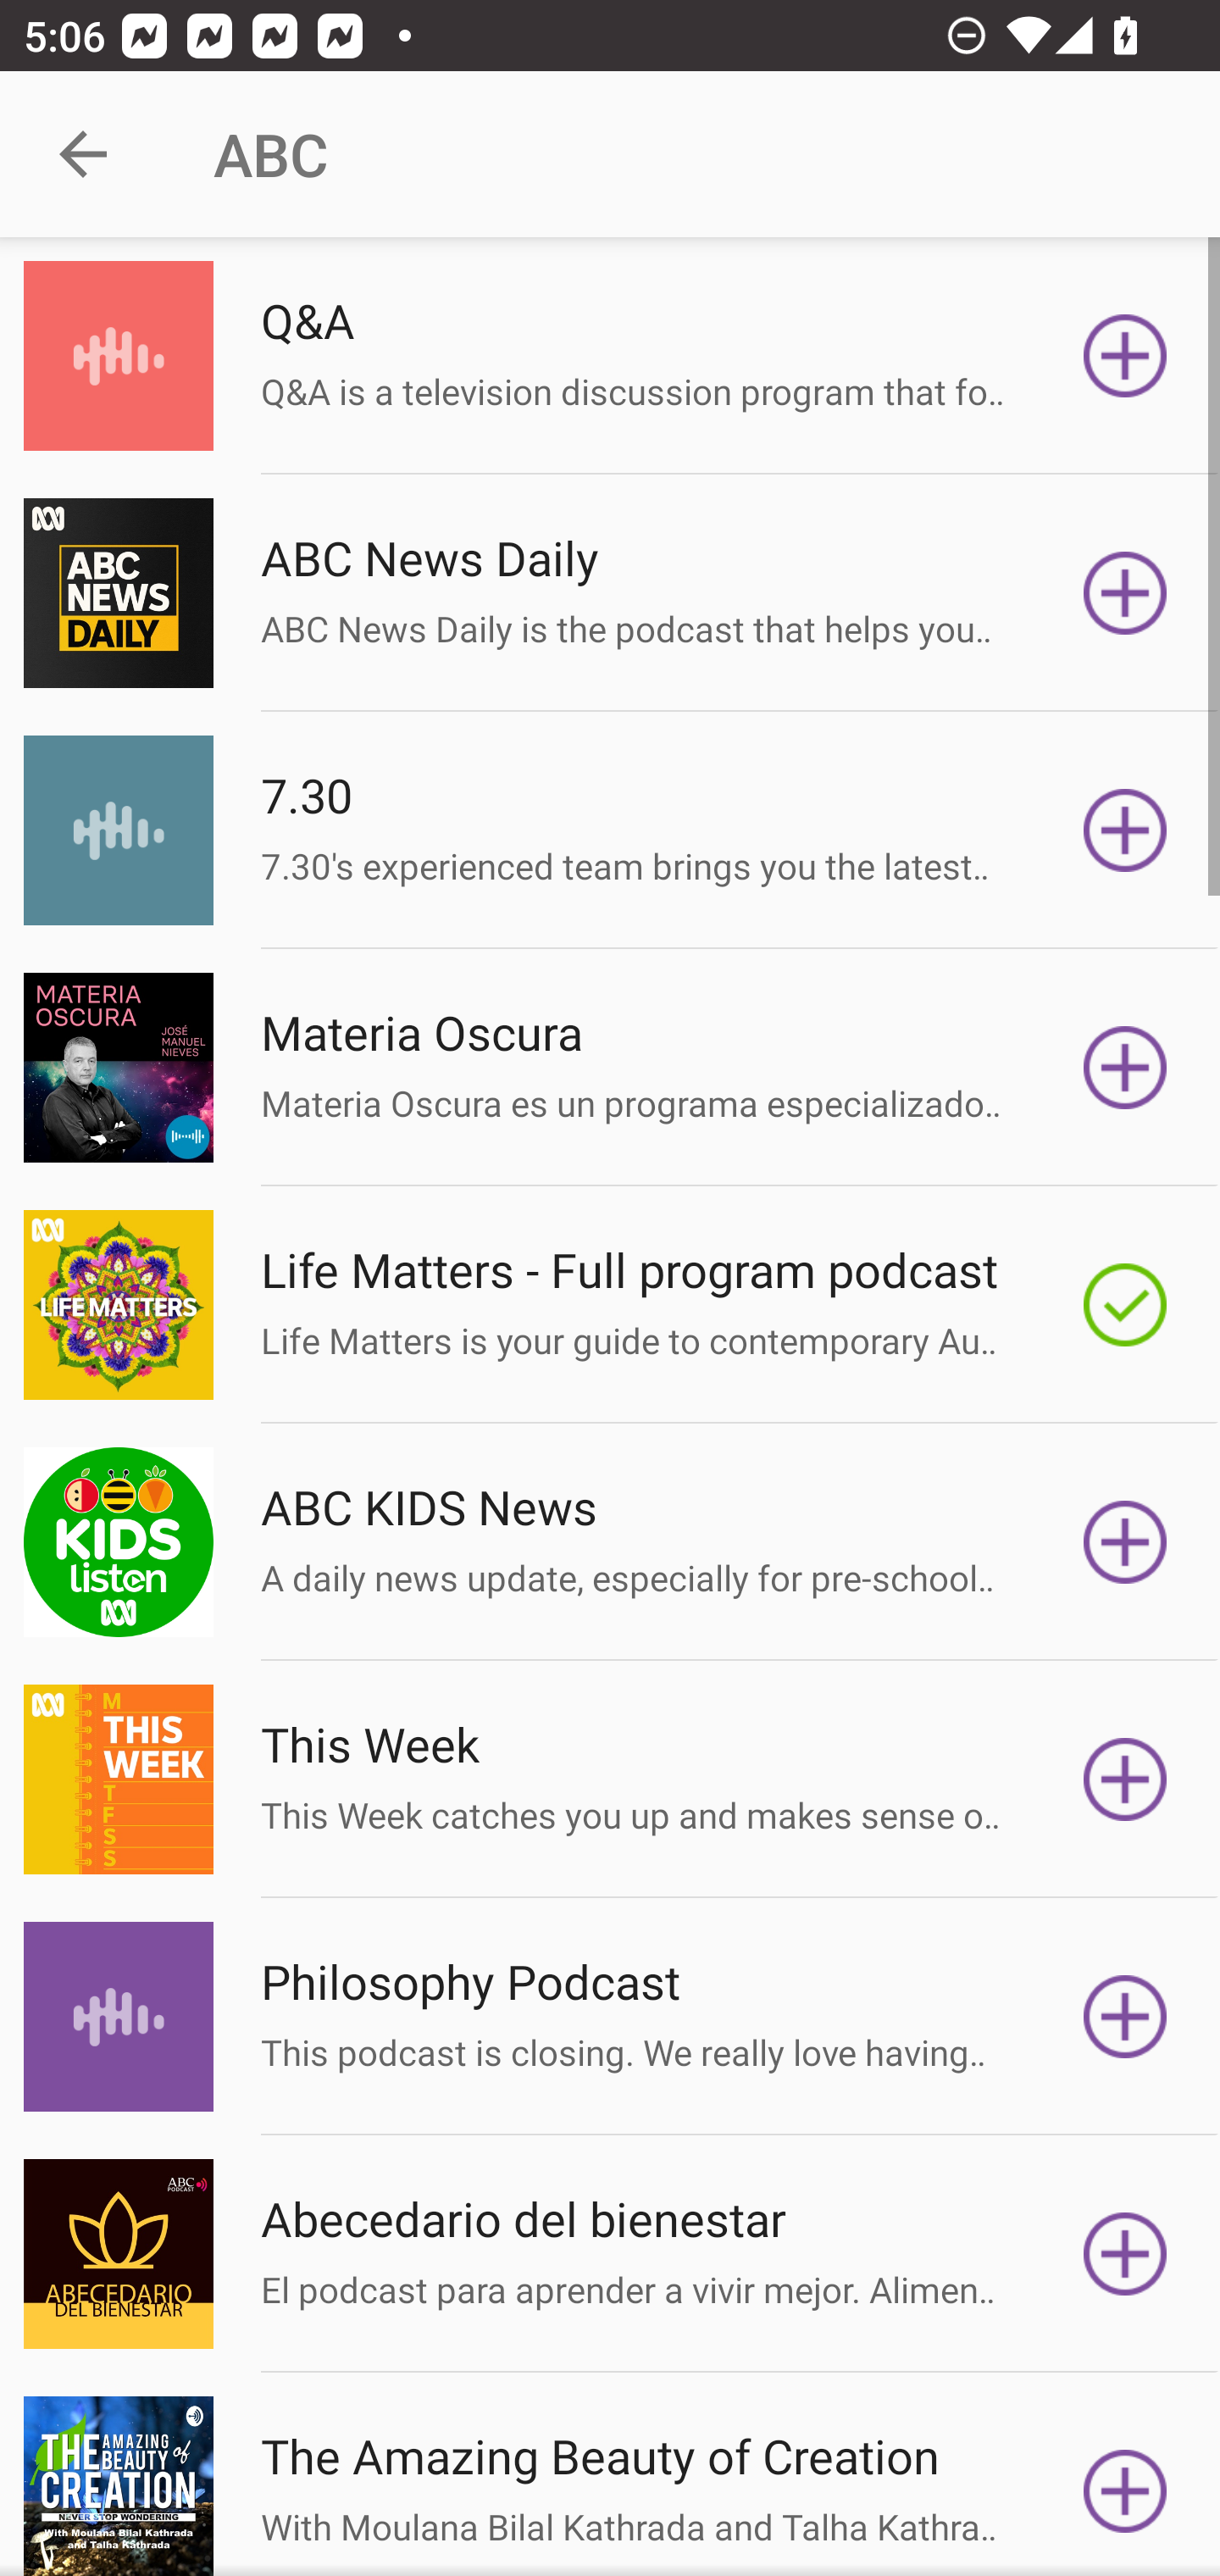 The image size is (1220, 2576). What do you see at coordinates (83, 154) in the screenshot?
I see `Navigate up` at bounding box center [83, 154].